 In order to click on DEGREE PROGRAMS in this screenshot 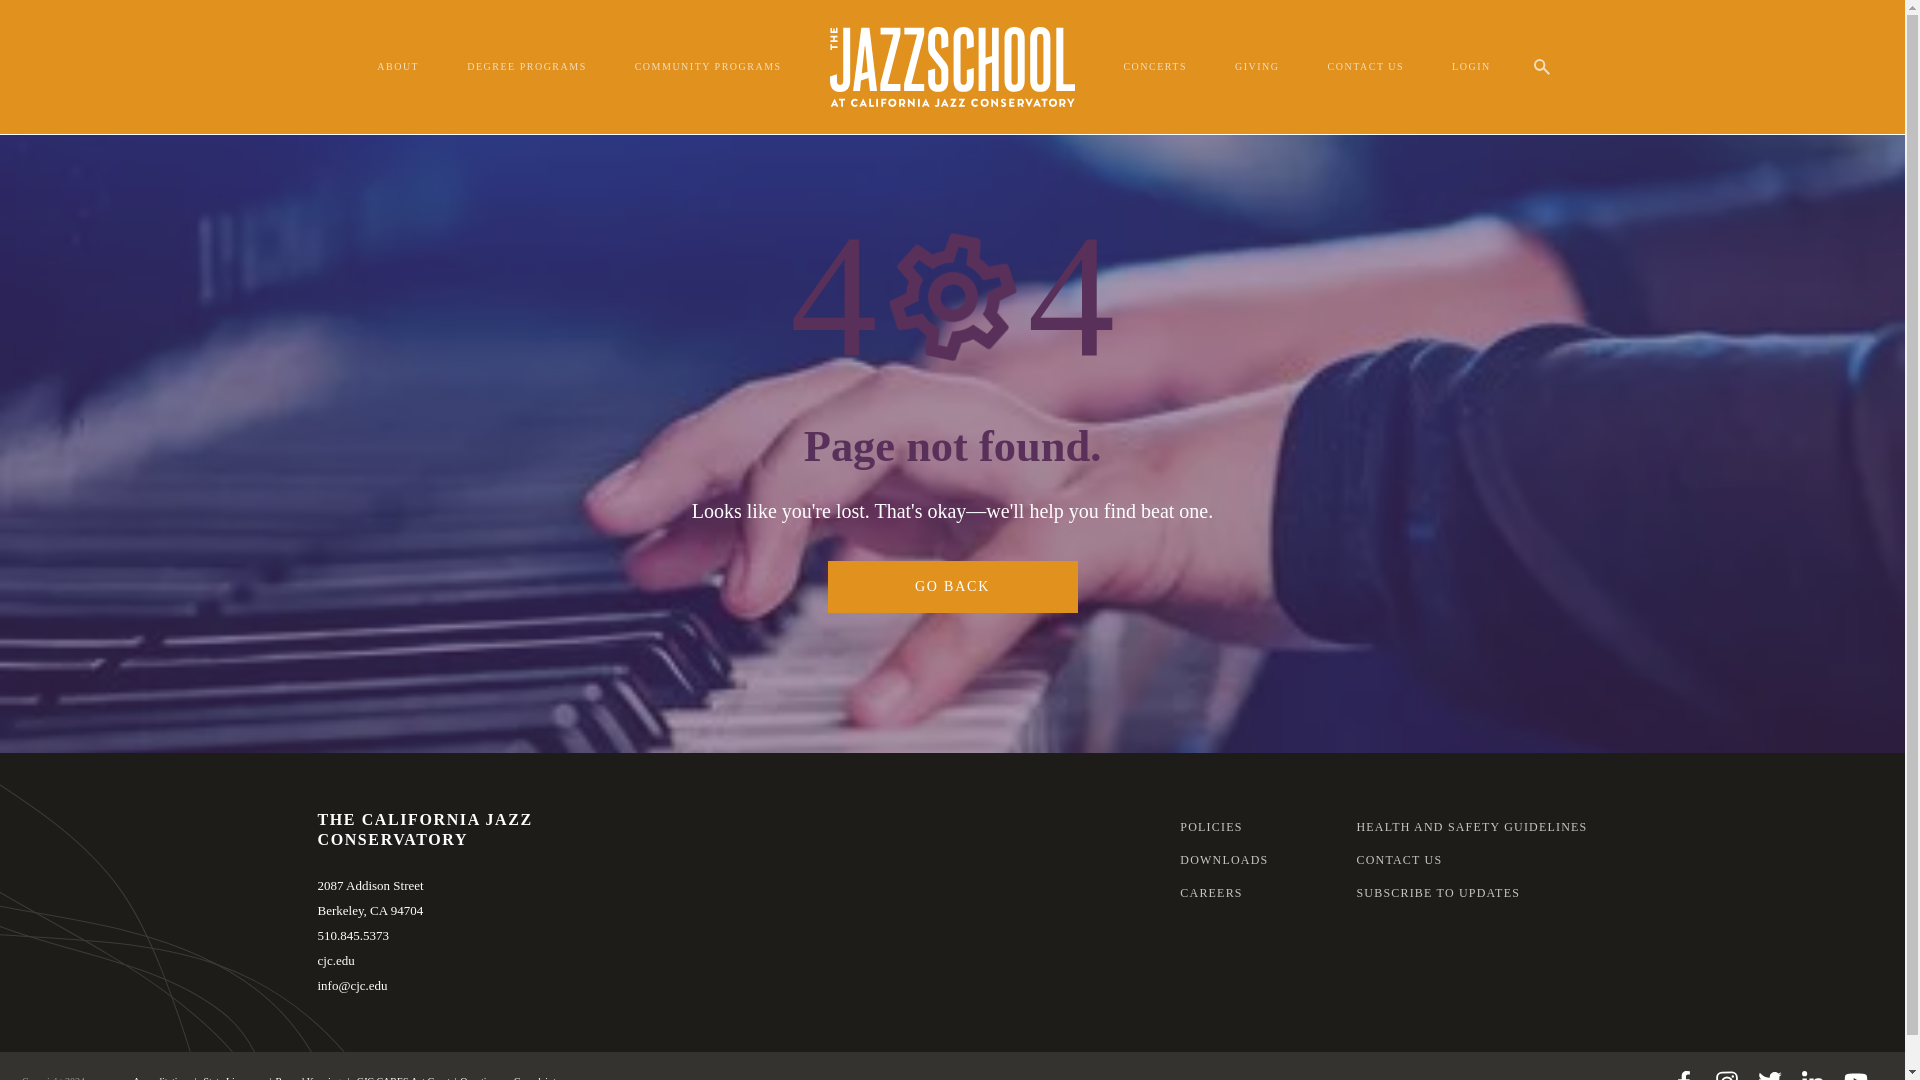, I will do `click(526, 66)`.